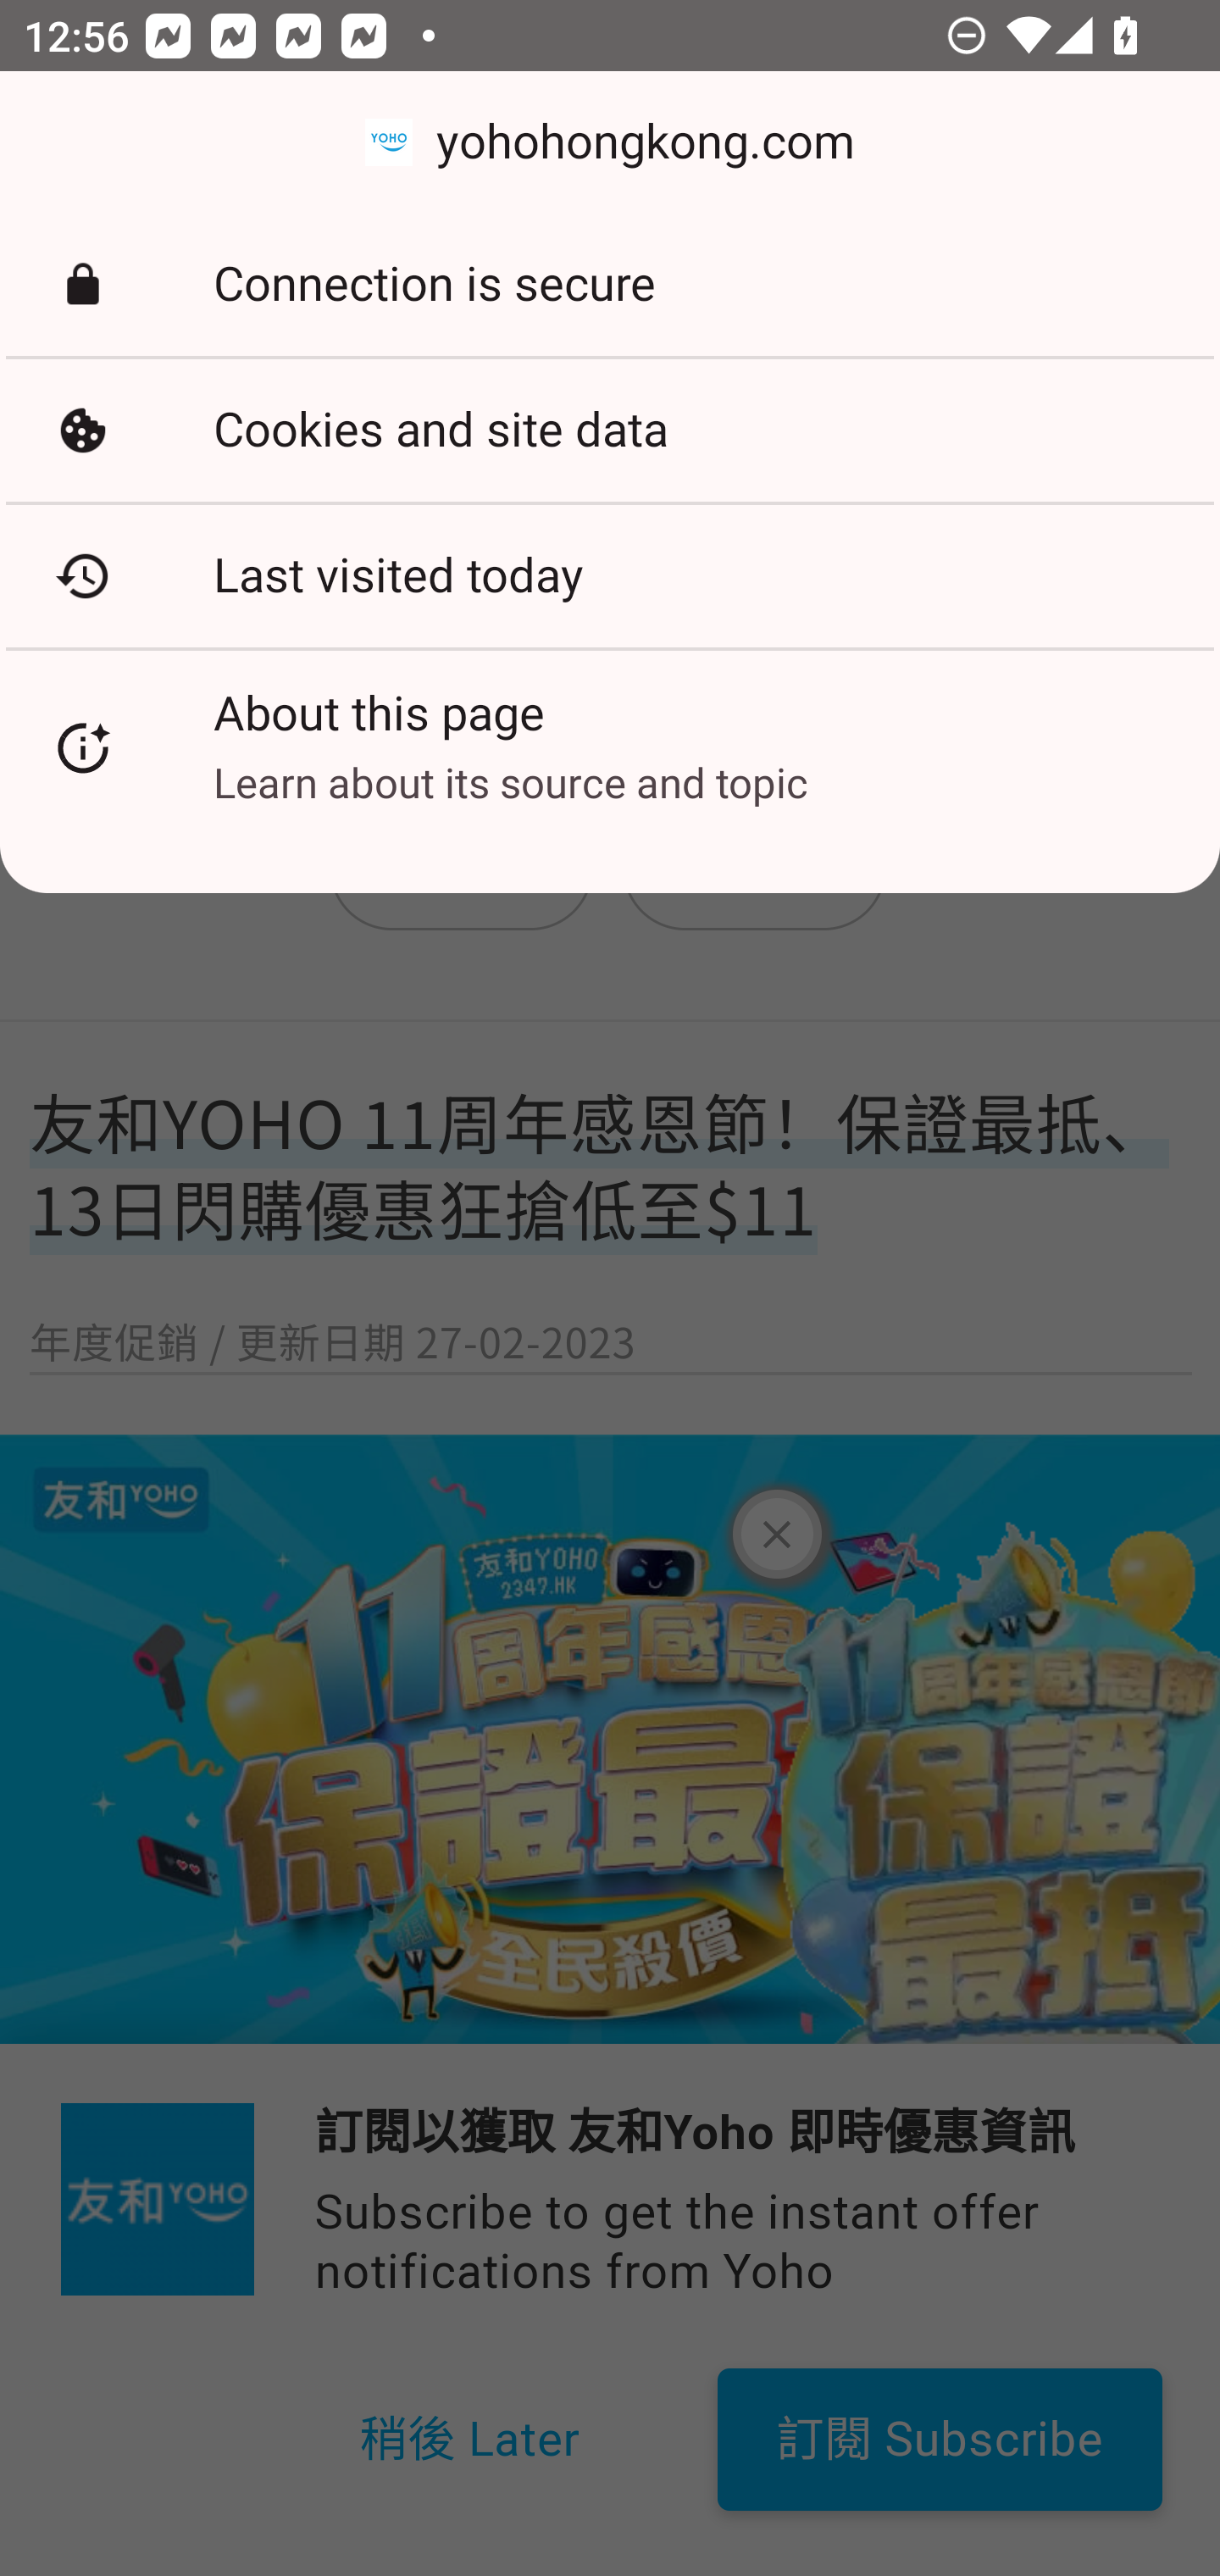  Describe the element at coordinates (610, 430) in the screenshot. I see `Cookies and site data` at that location.